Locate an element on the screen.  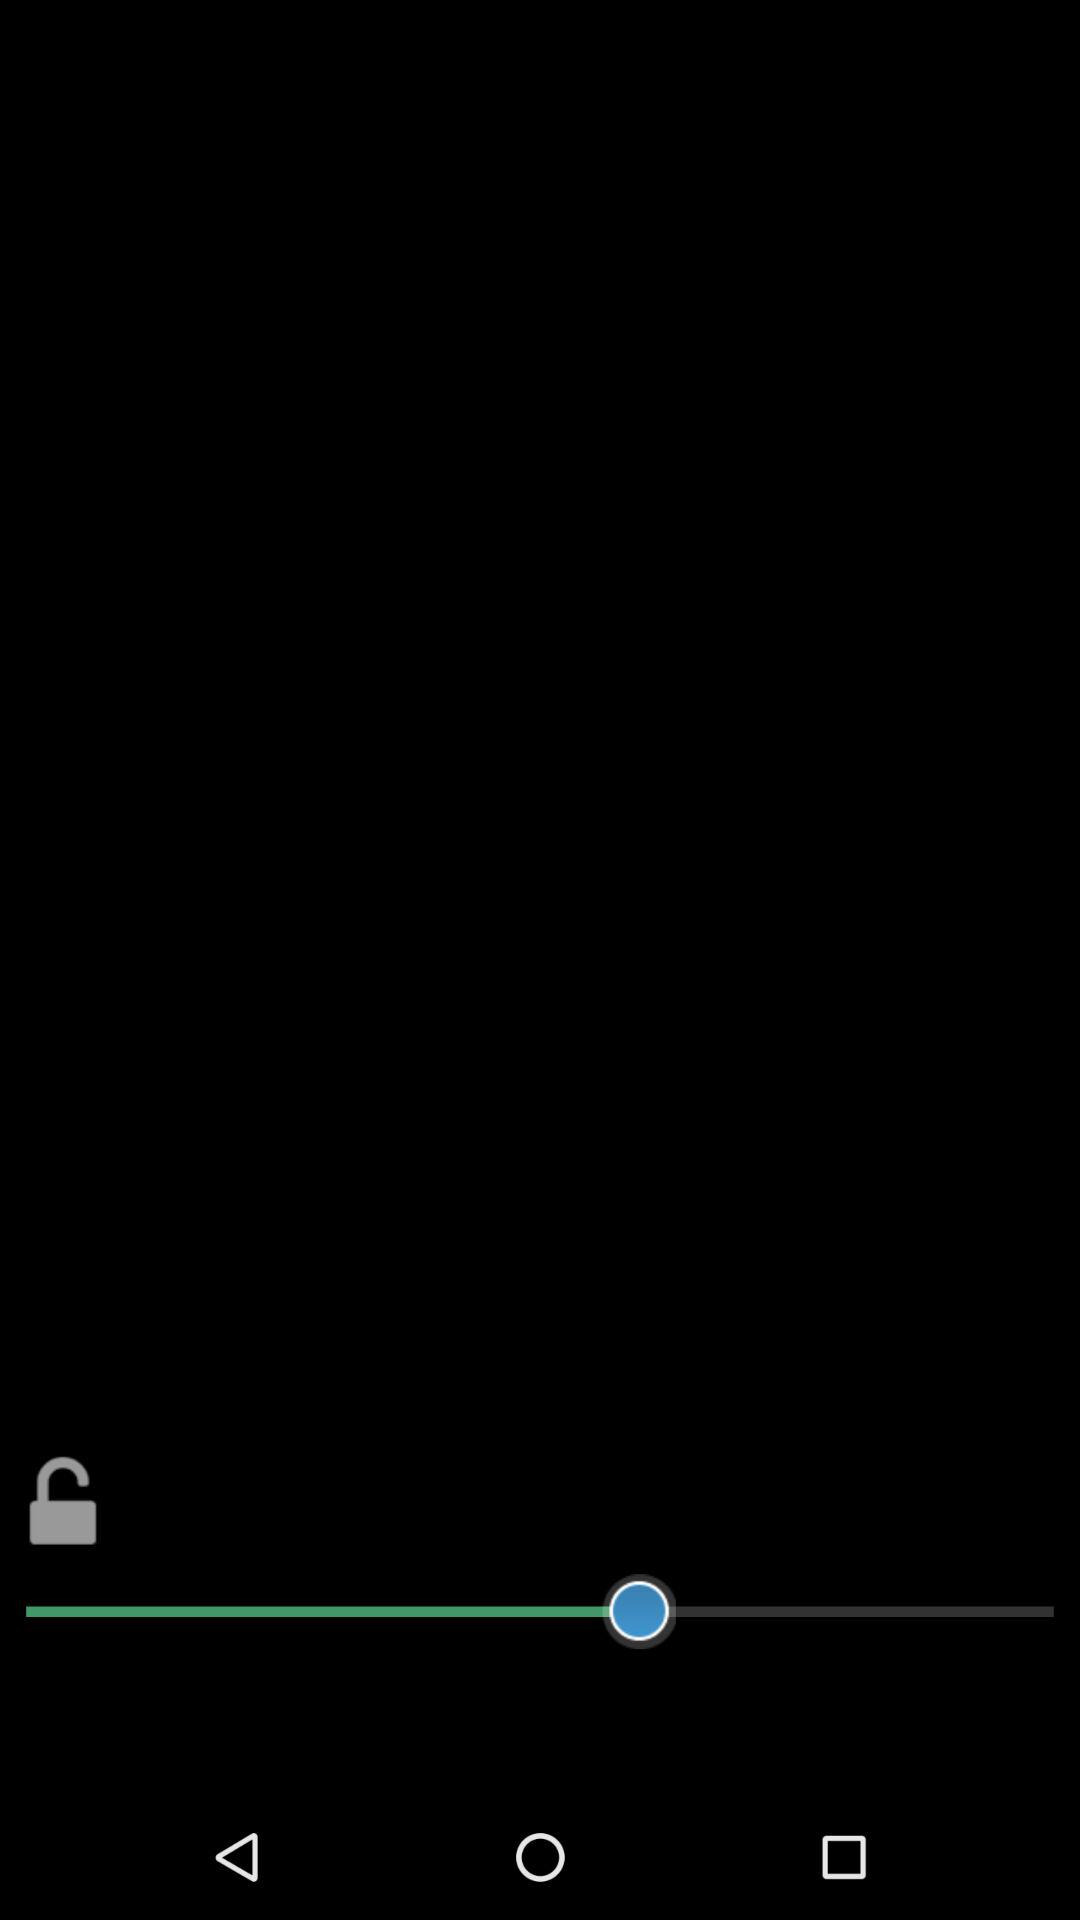
lock/unlock screen is located at coordinates (64, 1500).